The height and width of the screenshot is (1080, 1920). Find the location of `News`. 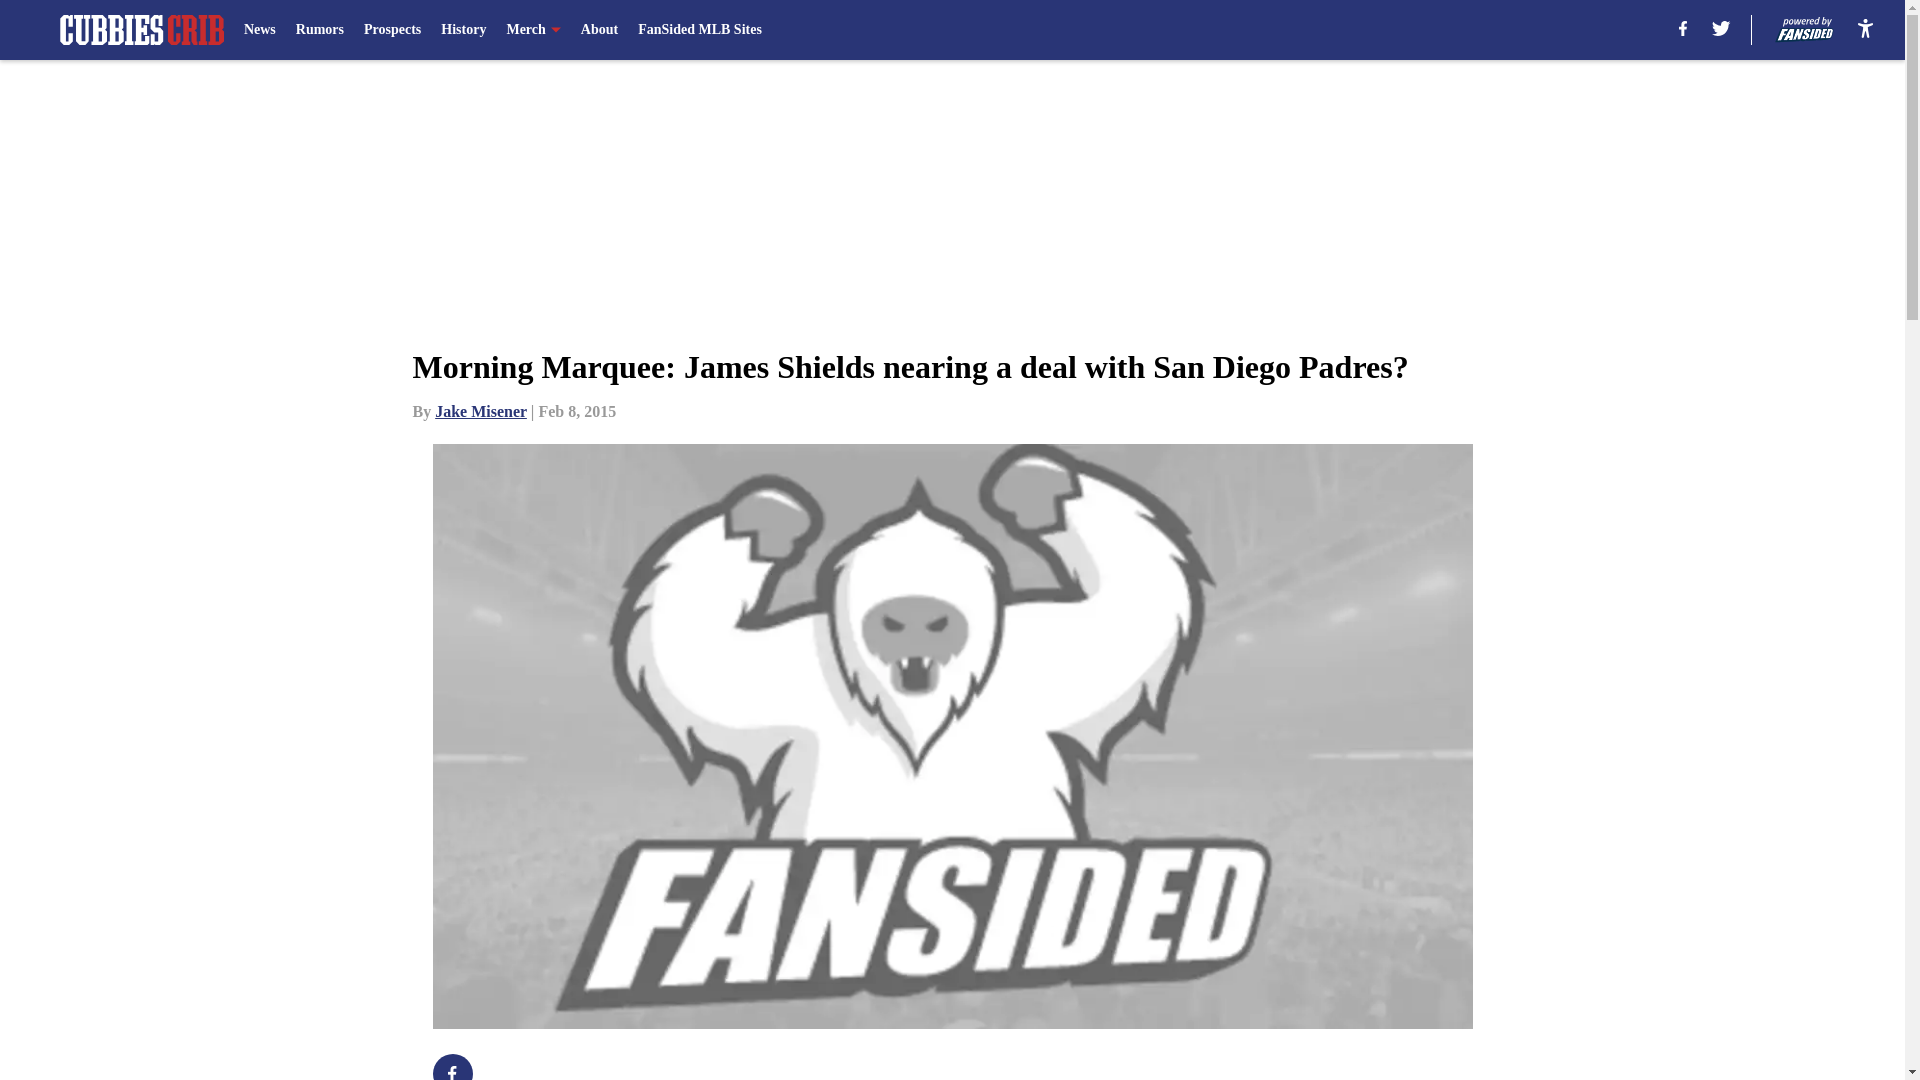

News is located at coordinates (260, 30).